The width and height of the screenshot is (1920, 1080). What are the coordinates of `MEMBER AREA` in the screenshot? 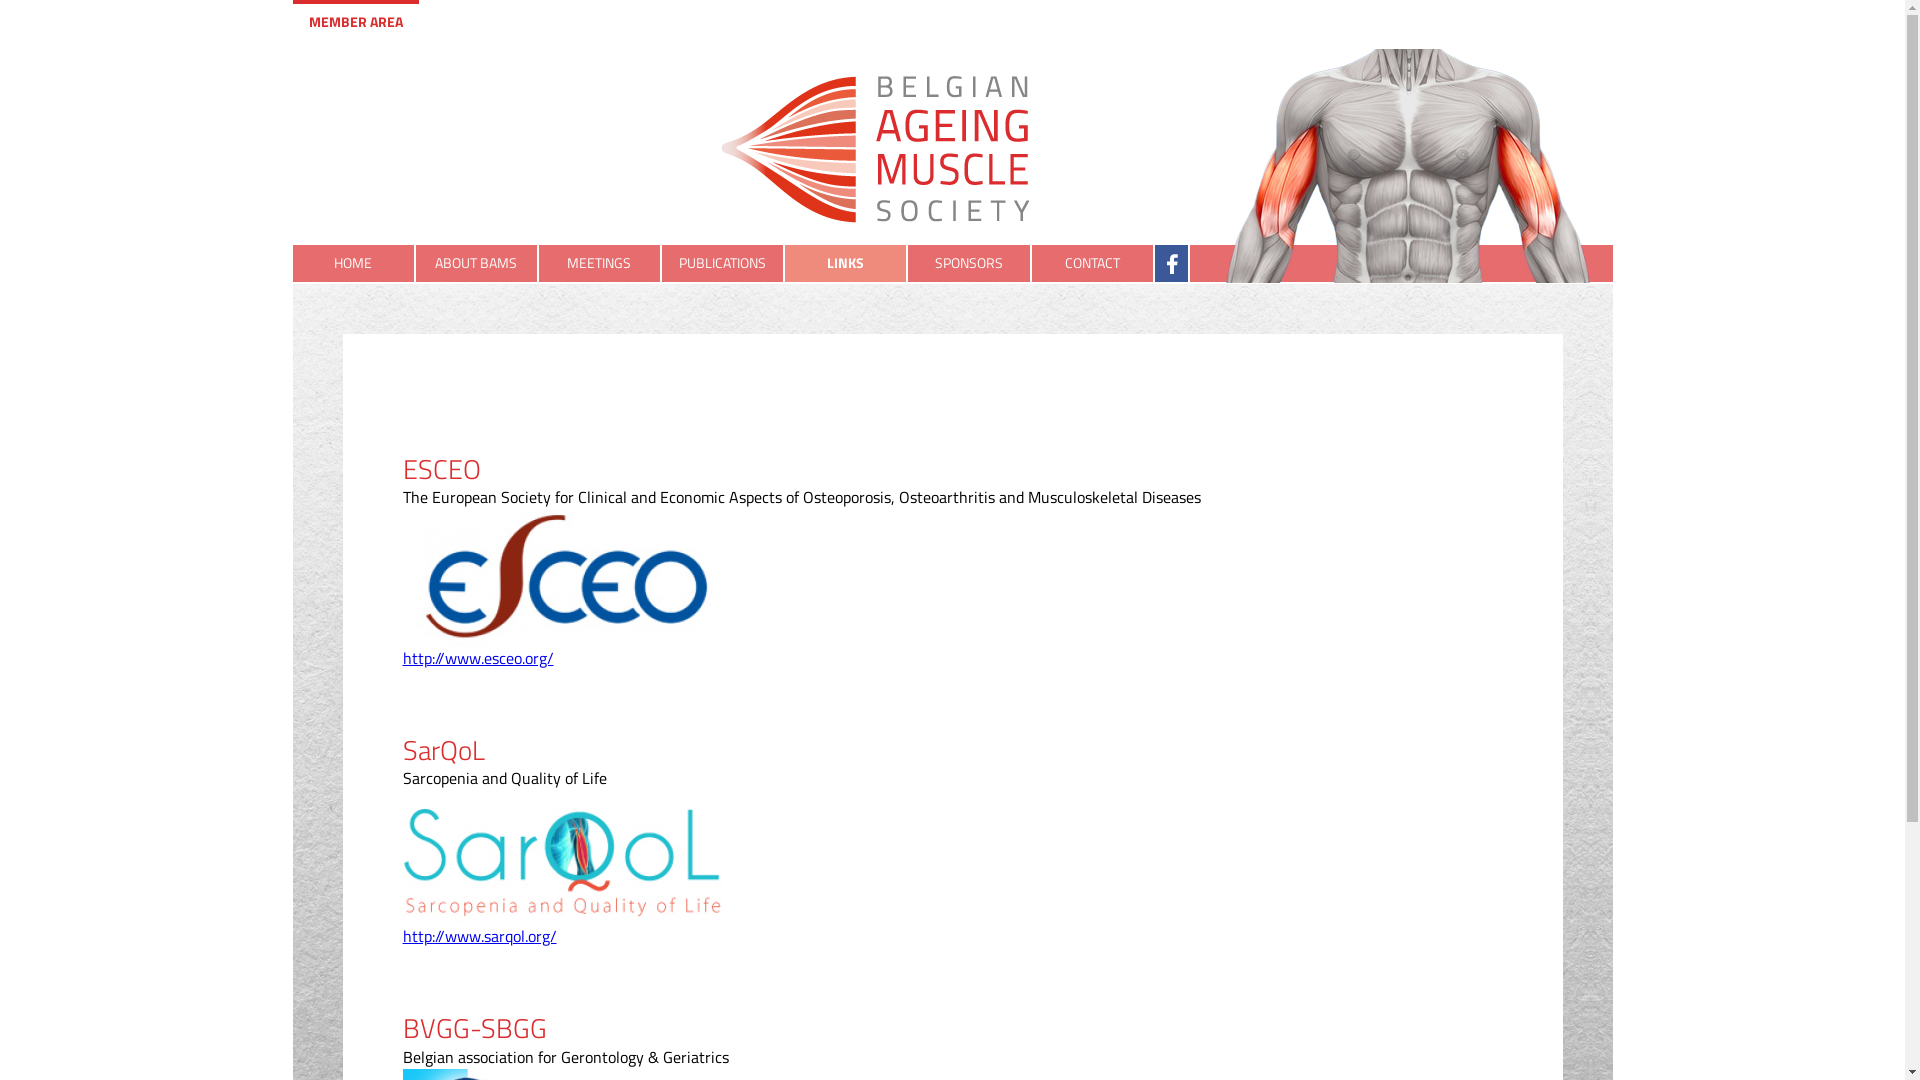 It's located at (355, 21).